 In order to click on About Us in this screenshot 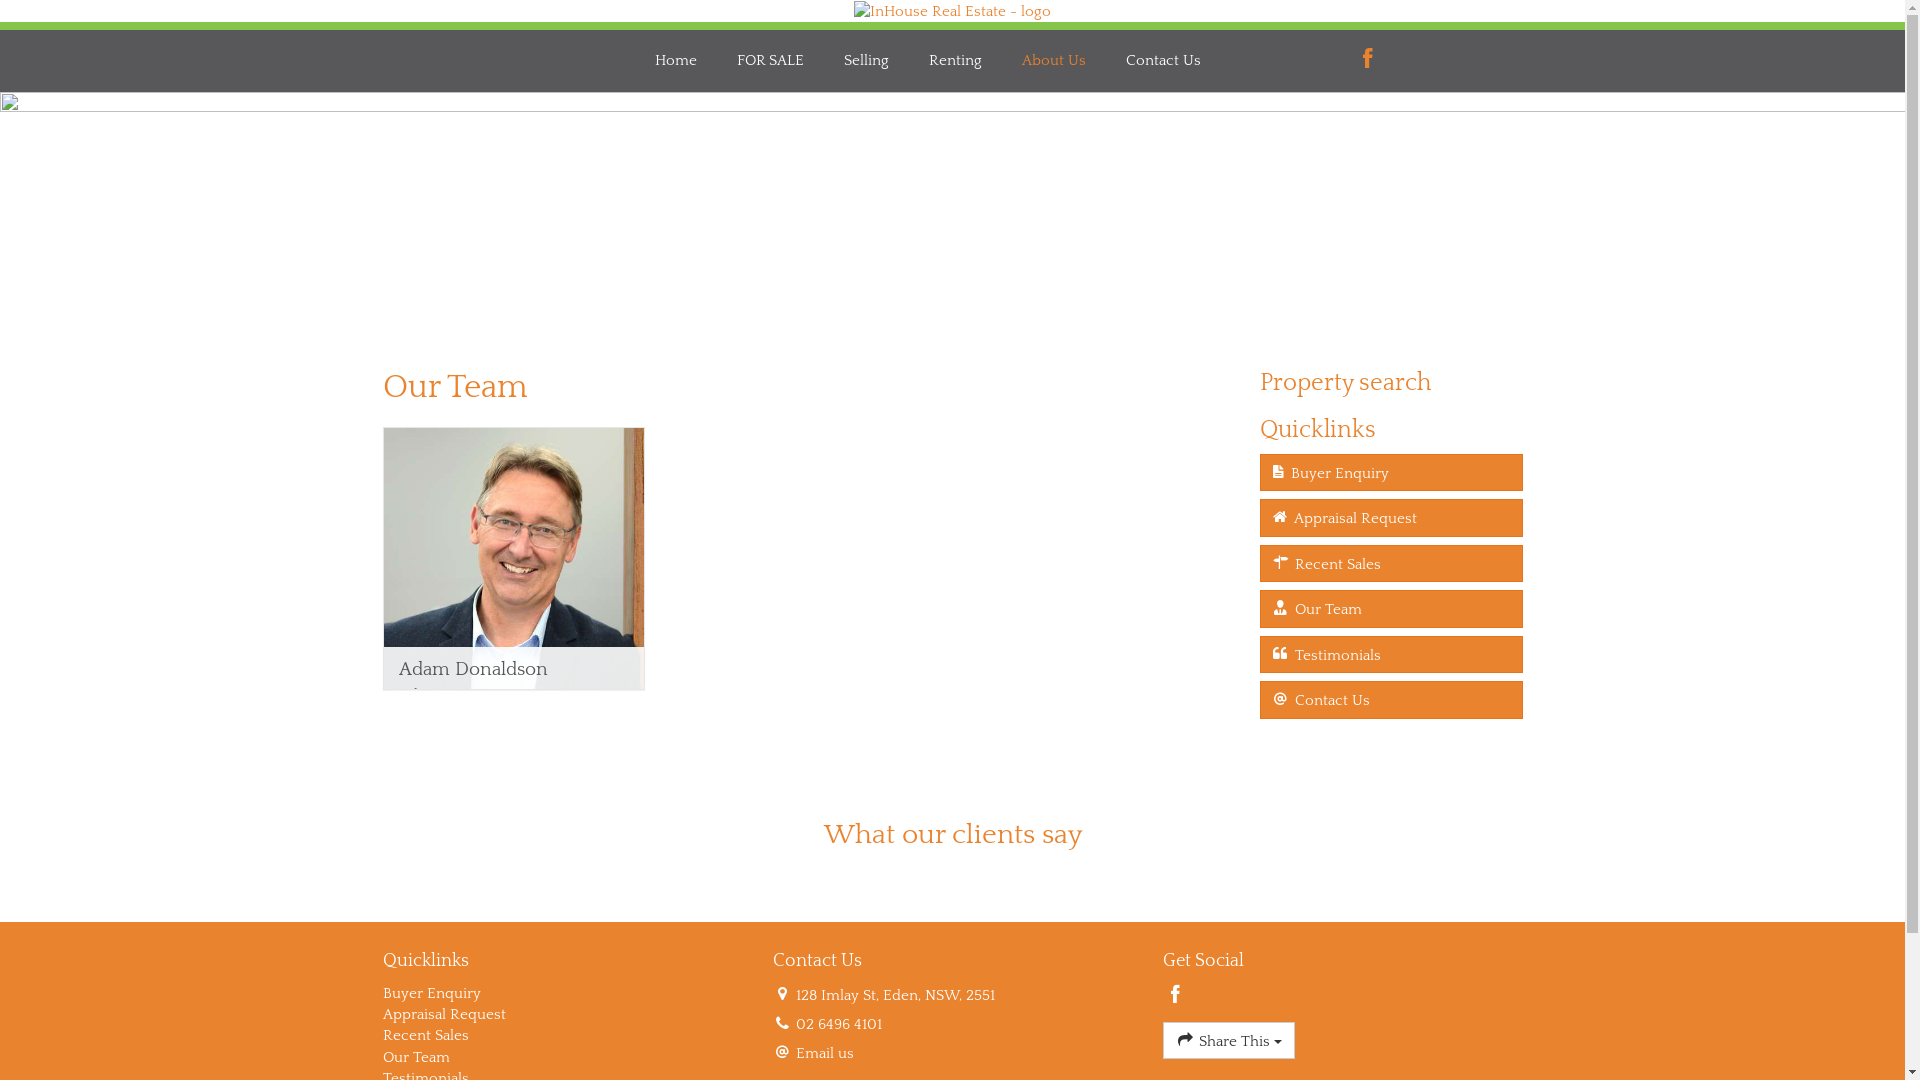, I will do `click(1054, 60)`.